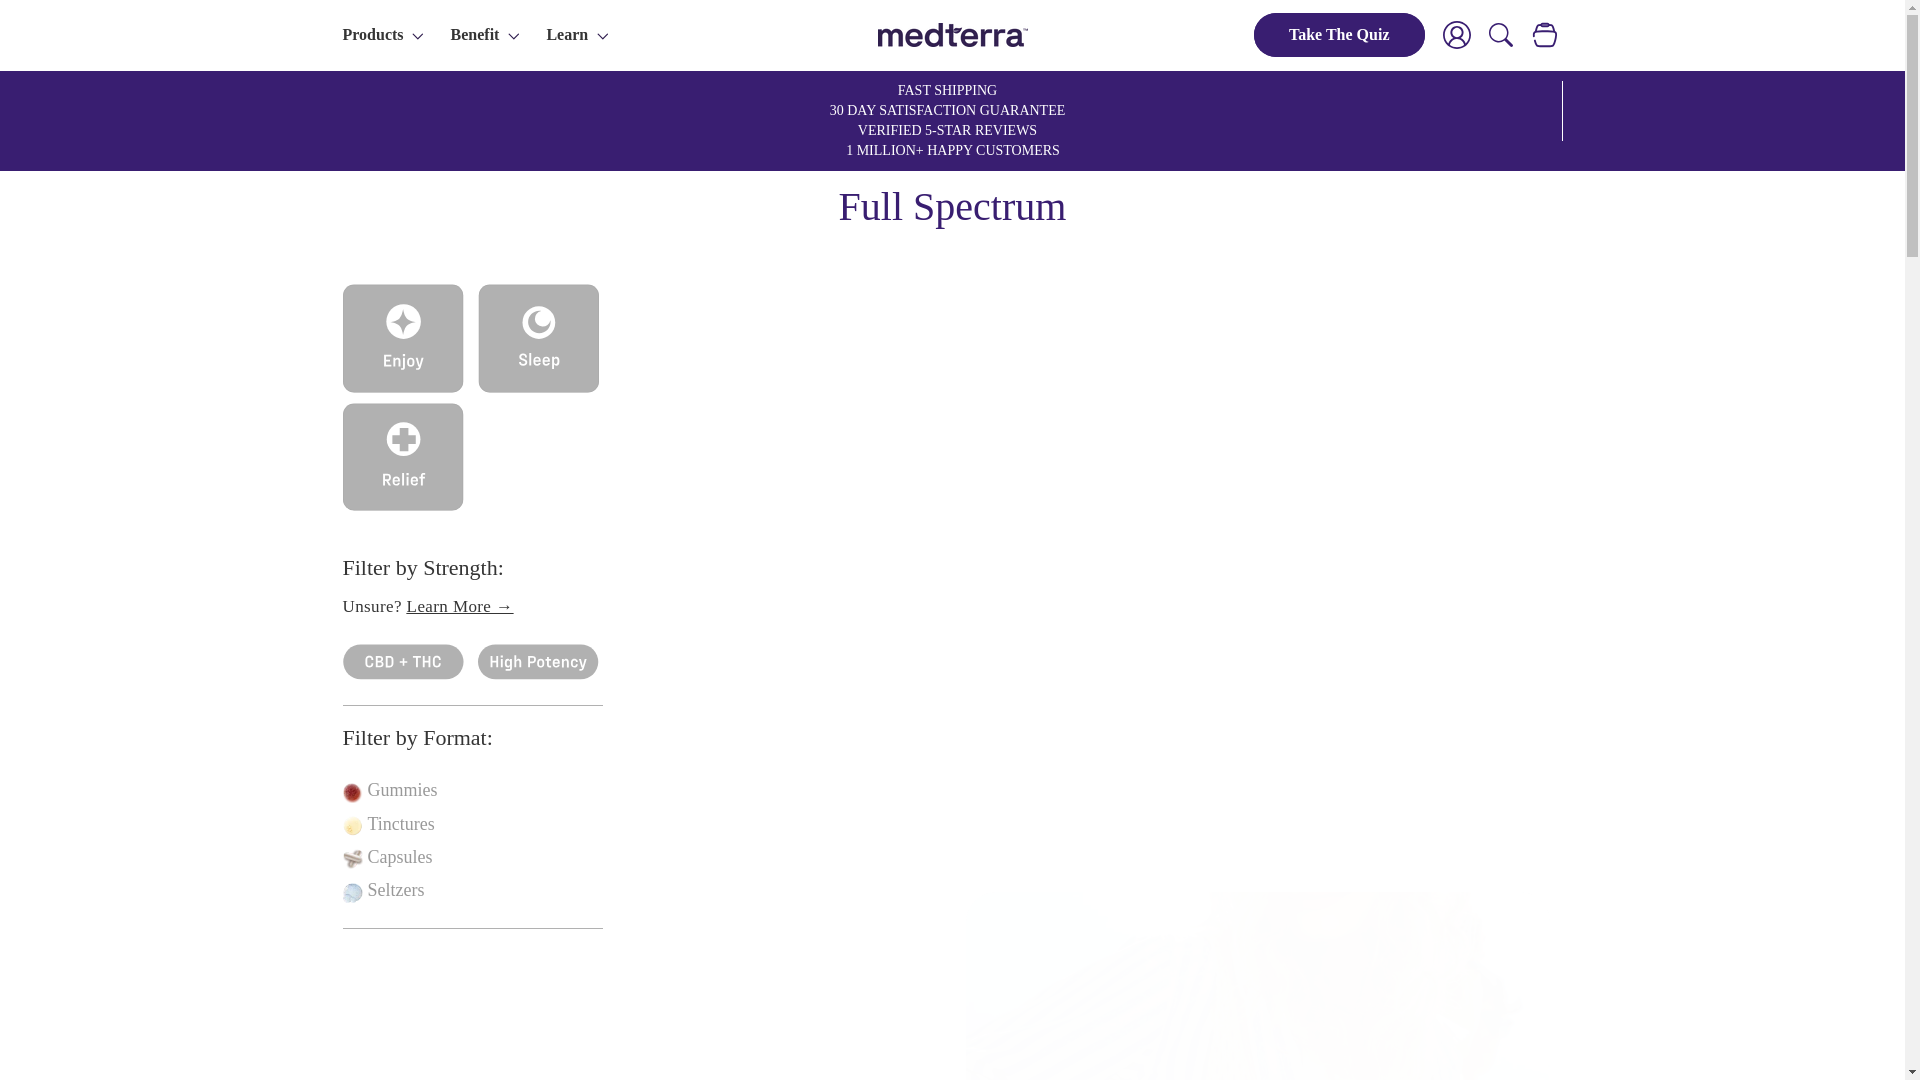 This screenshot has height=1080, width=1920. Describe the element at coordinates (476, 659) in the screenshot. I see `High Potency` at that location.